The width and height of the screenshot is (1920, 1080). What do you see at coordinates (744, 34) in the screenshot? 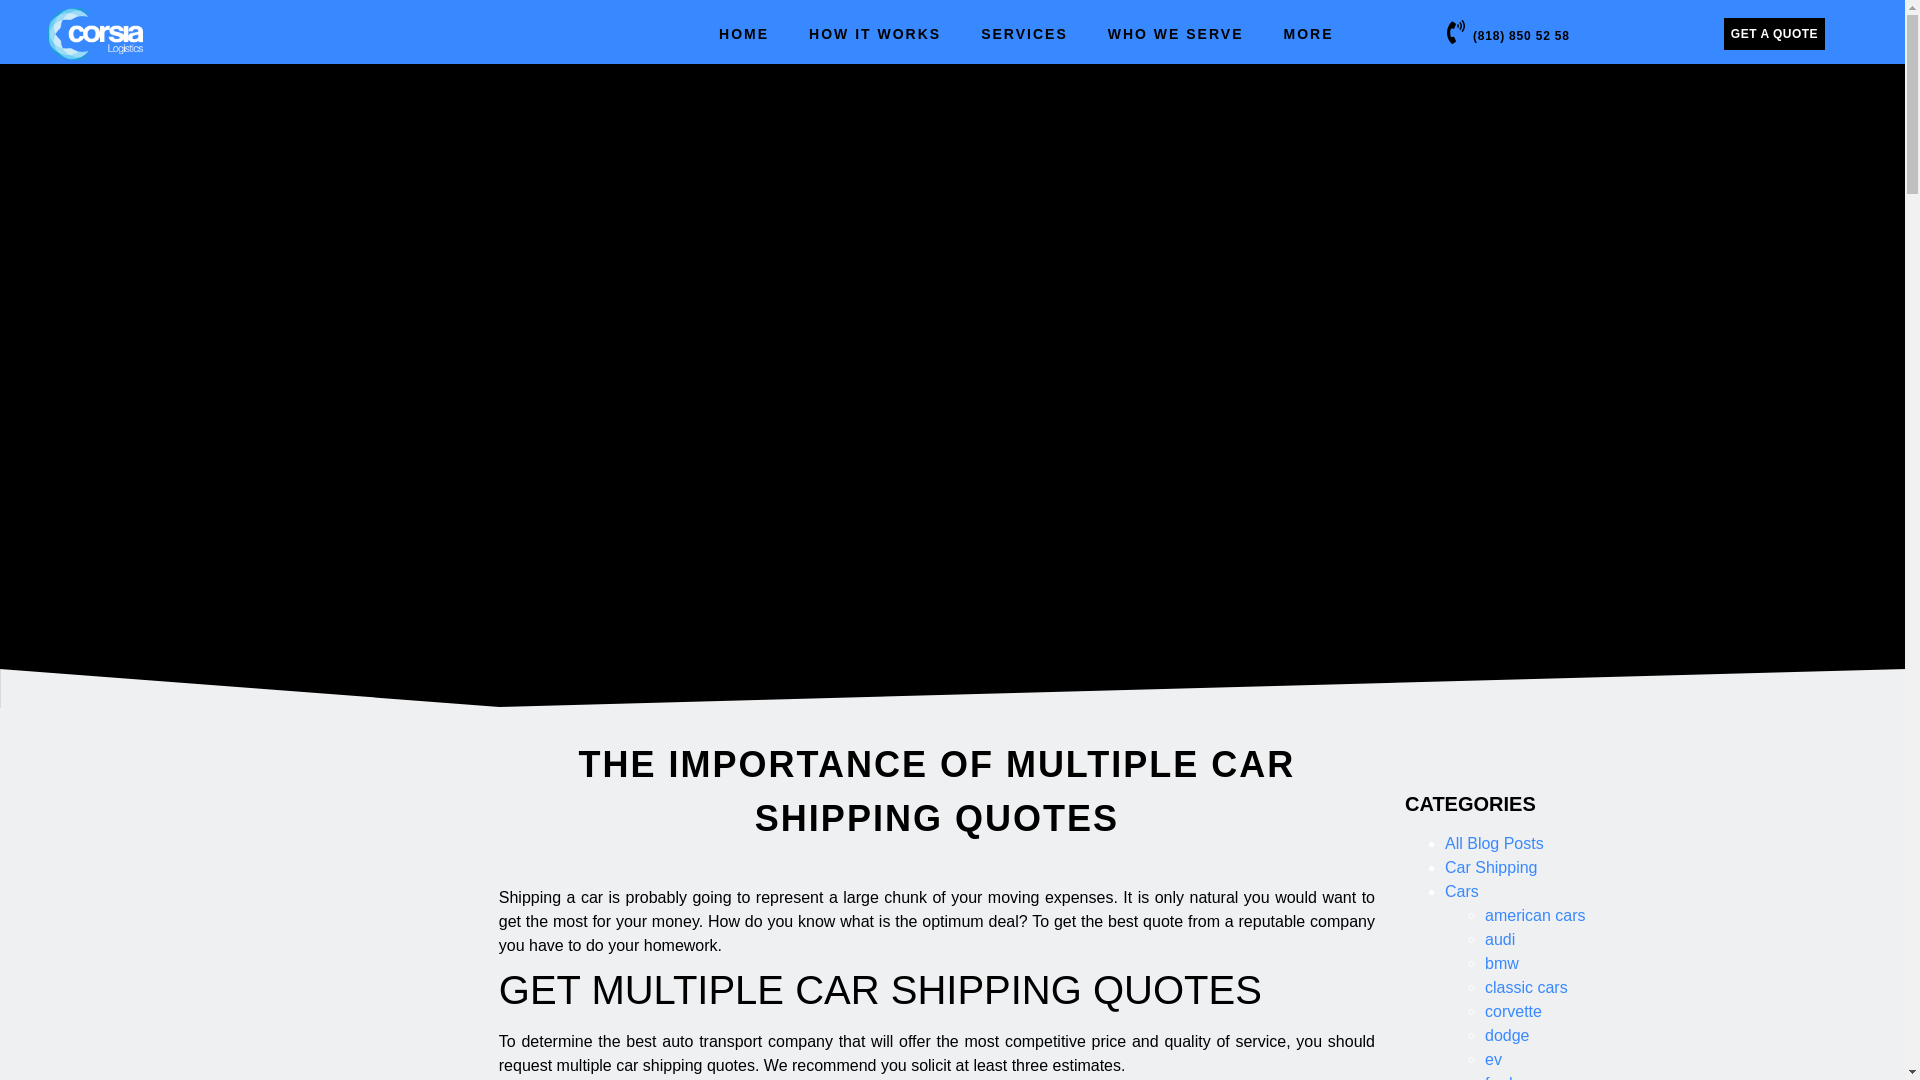
I see `HOME` at bounding box center [744, 34].